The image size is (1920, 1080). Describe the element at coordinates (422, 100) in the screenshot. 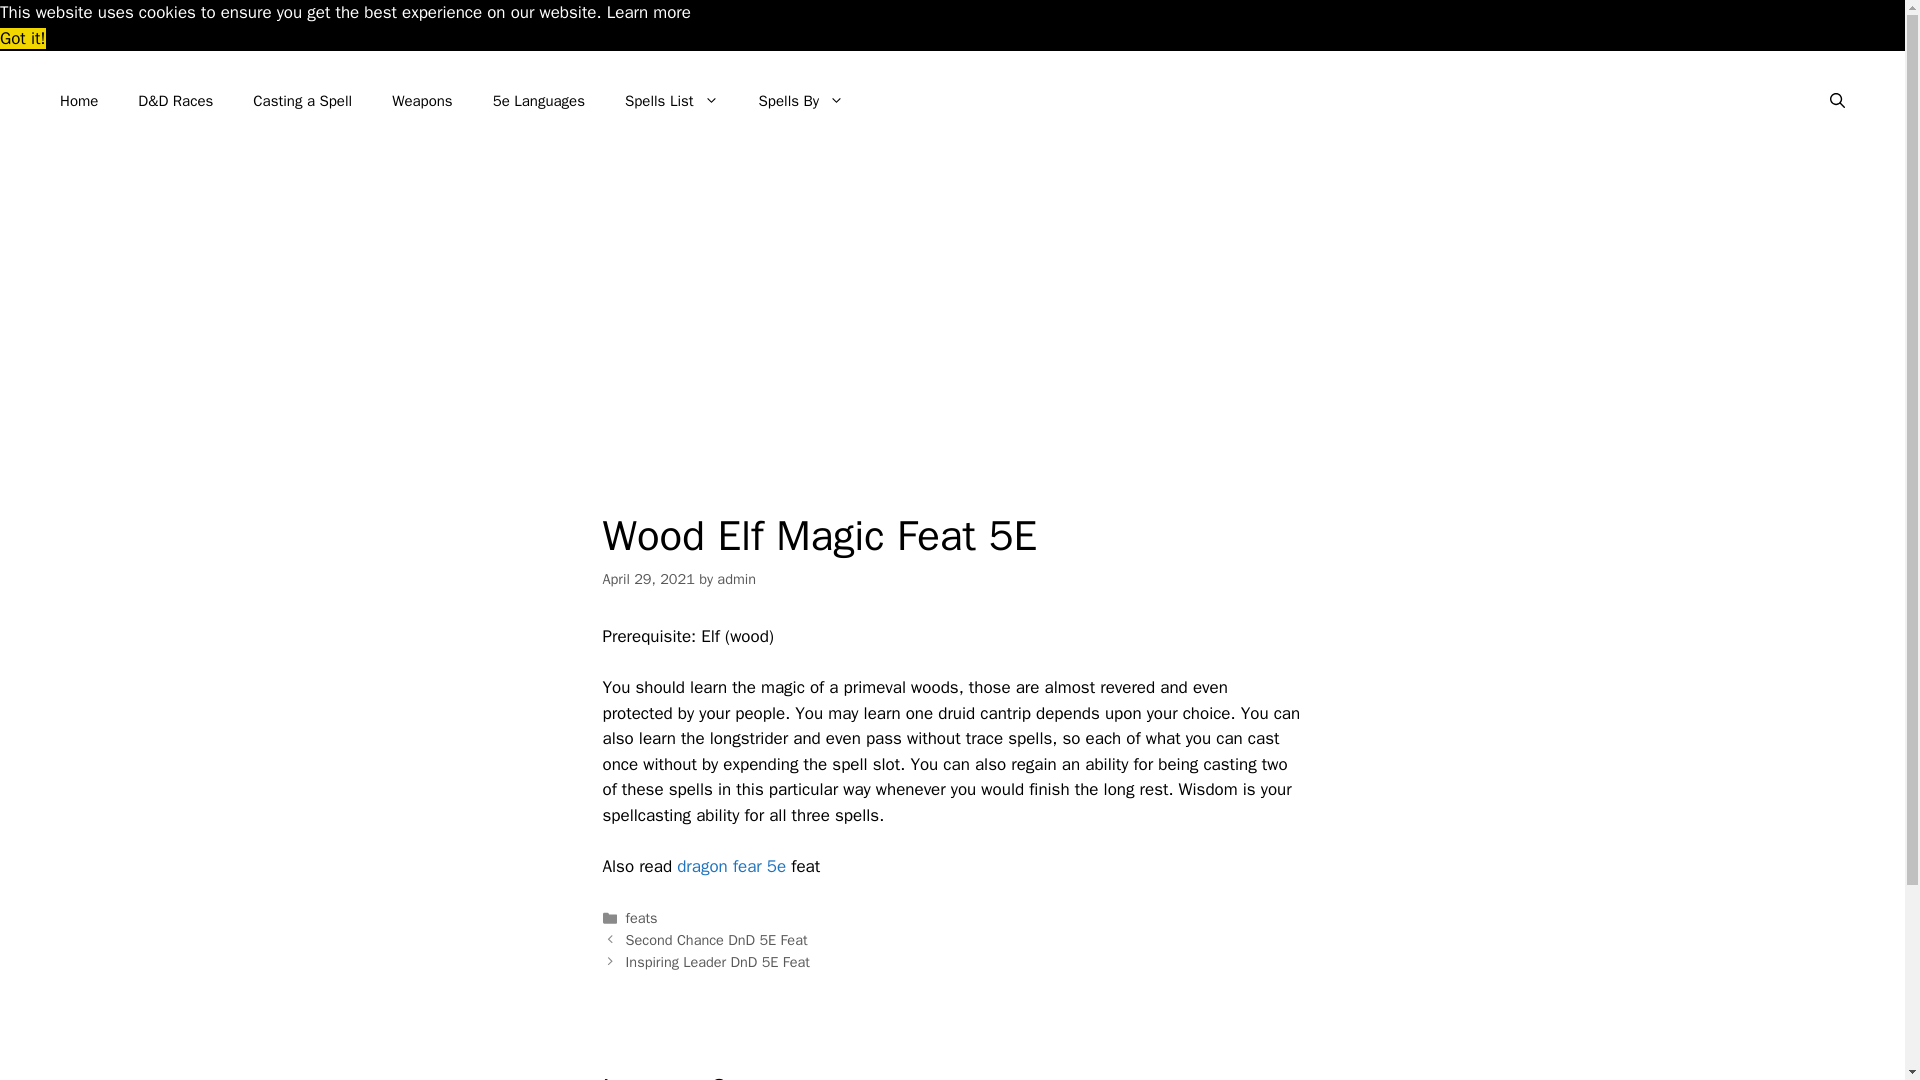

I see `Weapons` at that location.